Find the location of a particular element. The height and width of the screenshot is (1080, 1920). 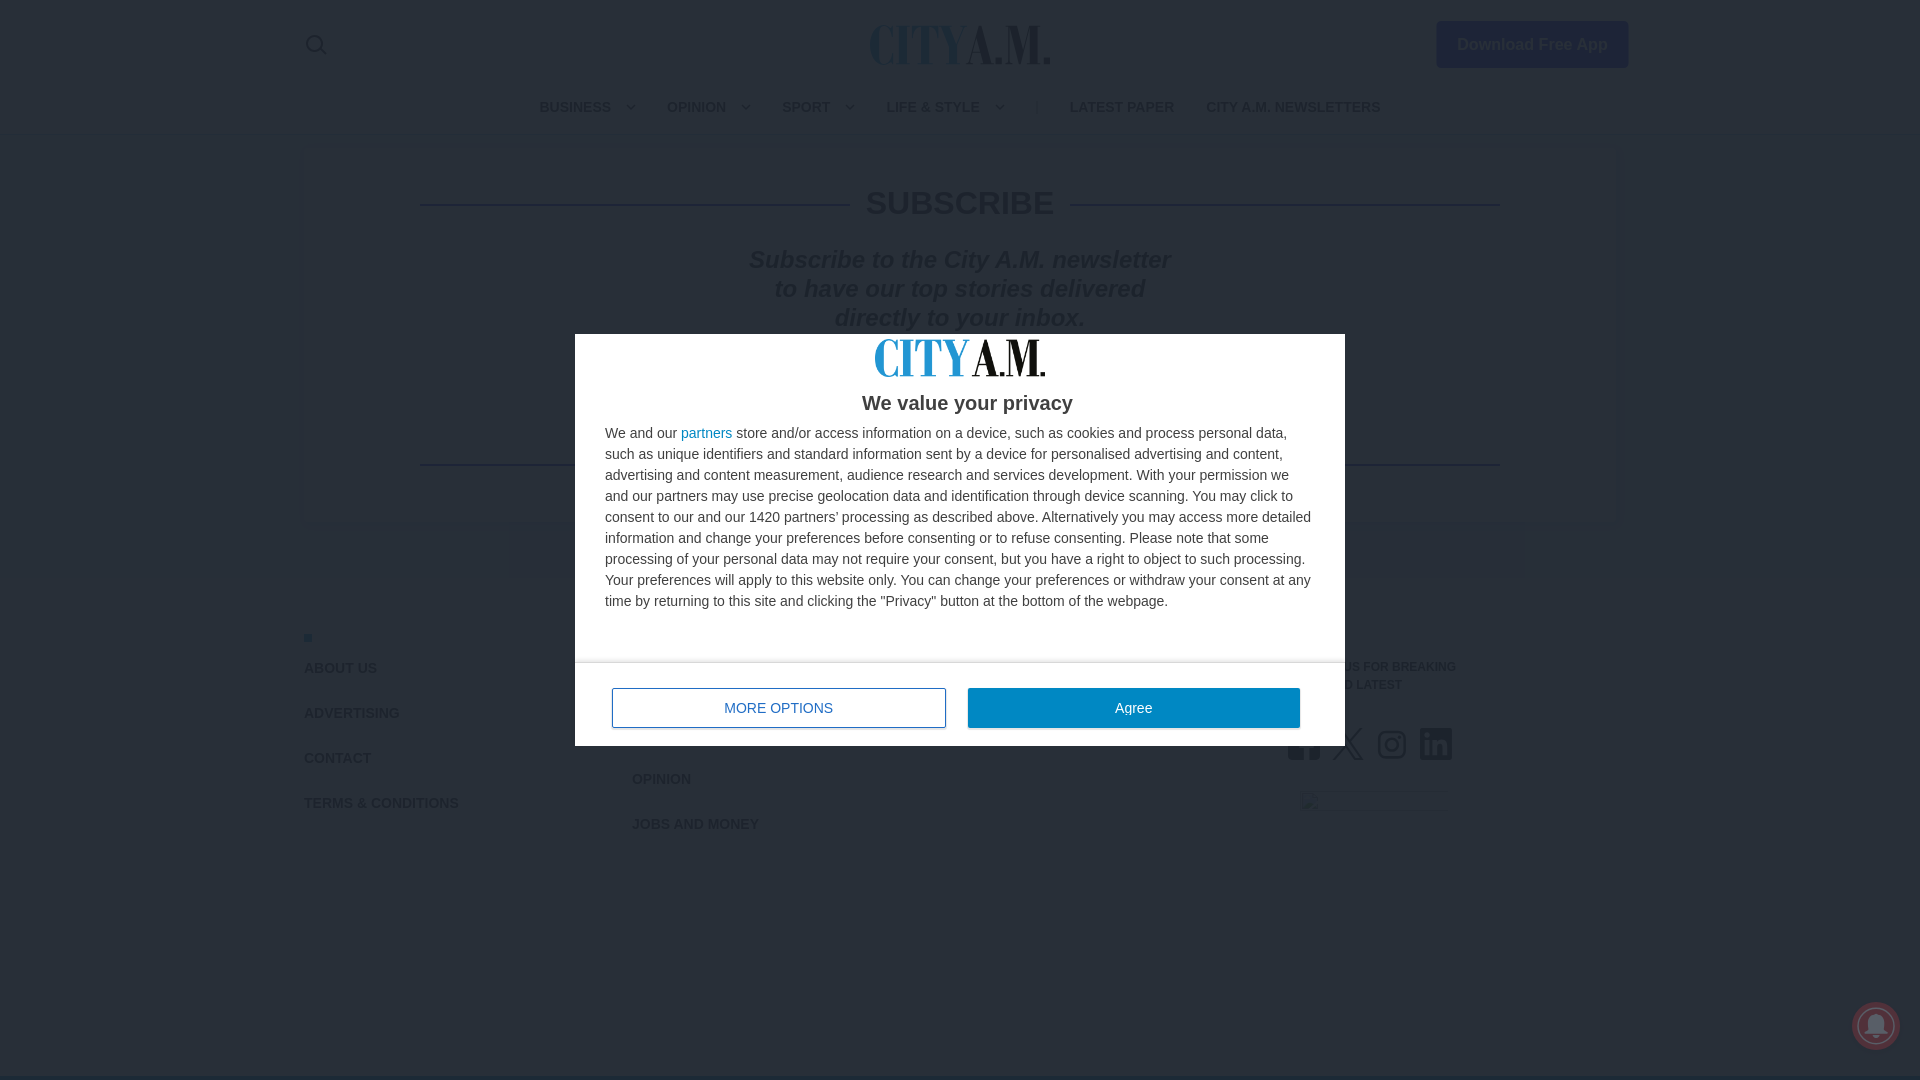

X is located at coordinates (1348, 744).